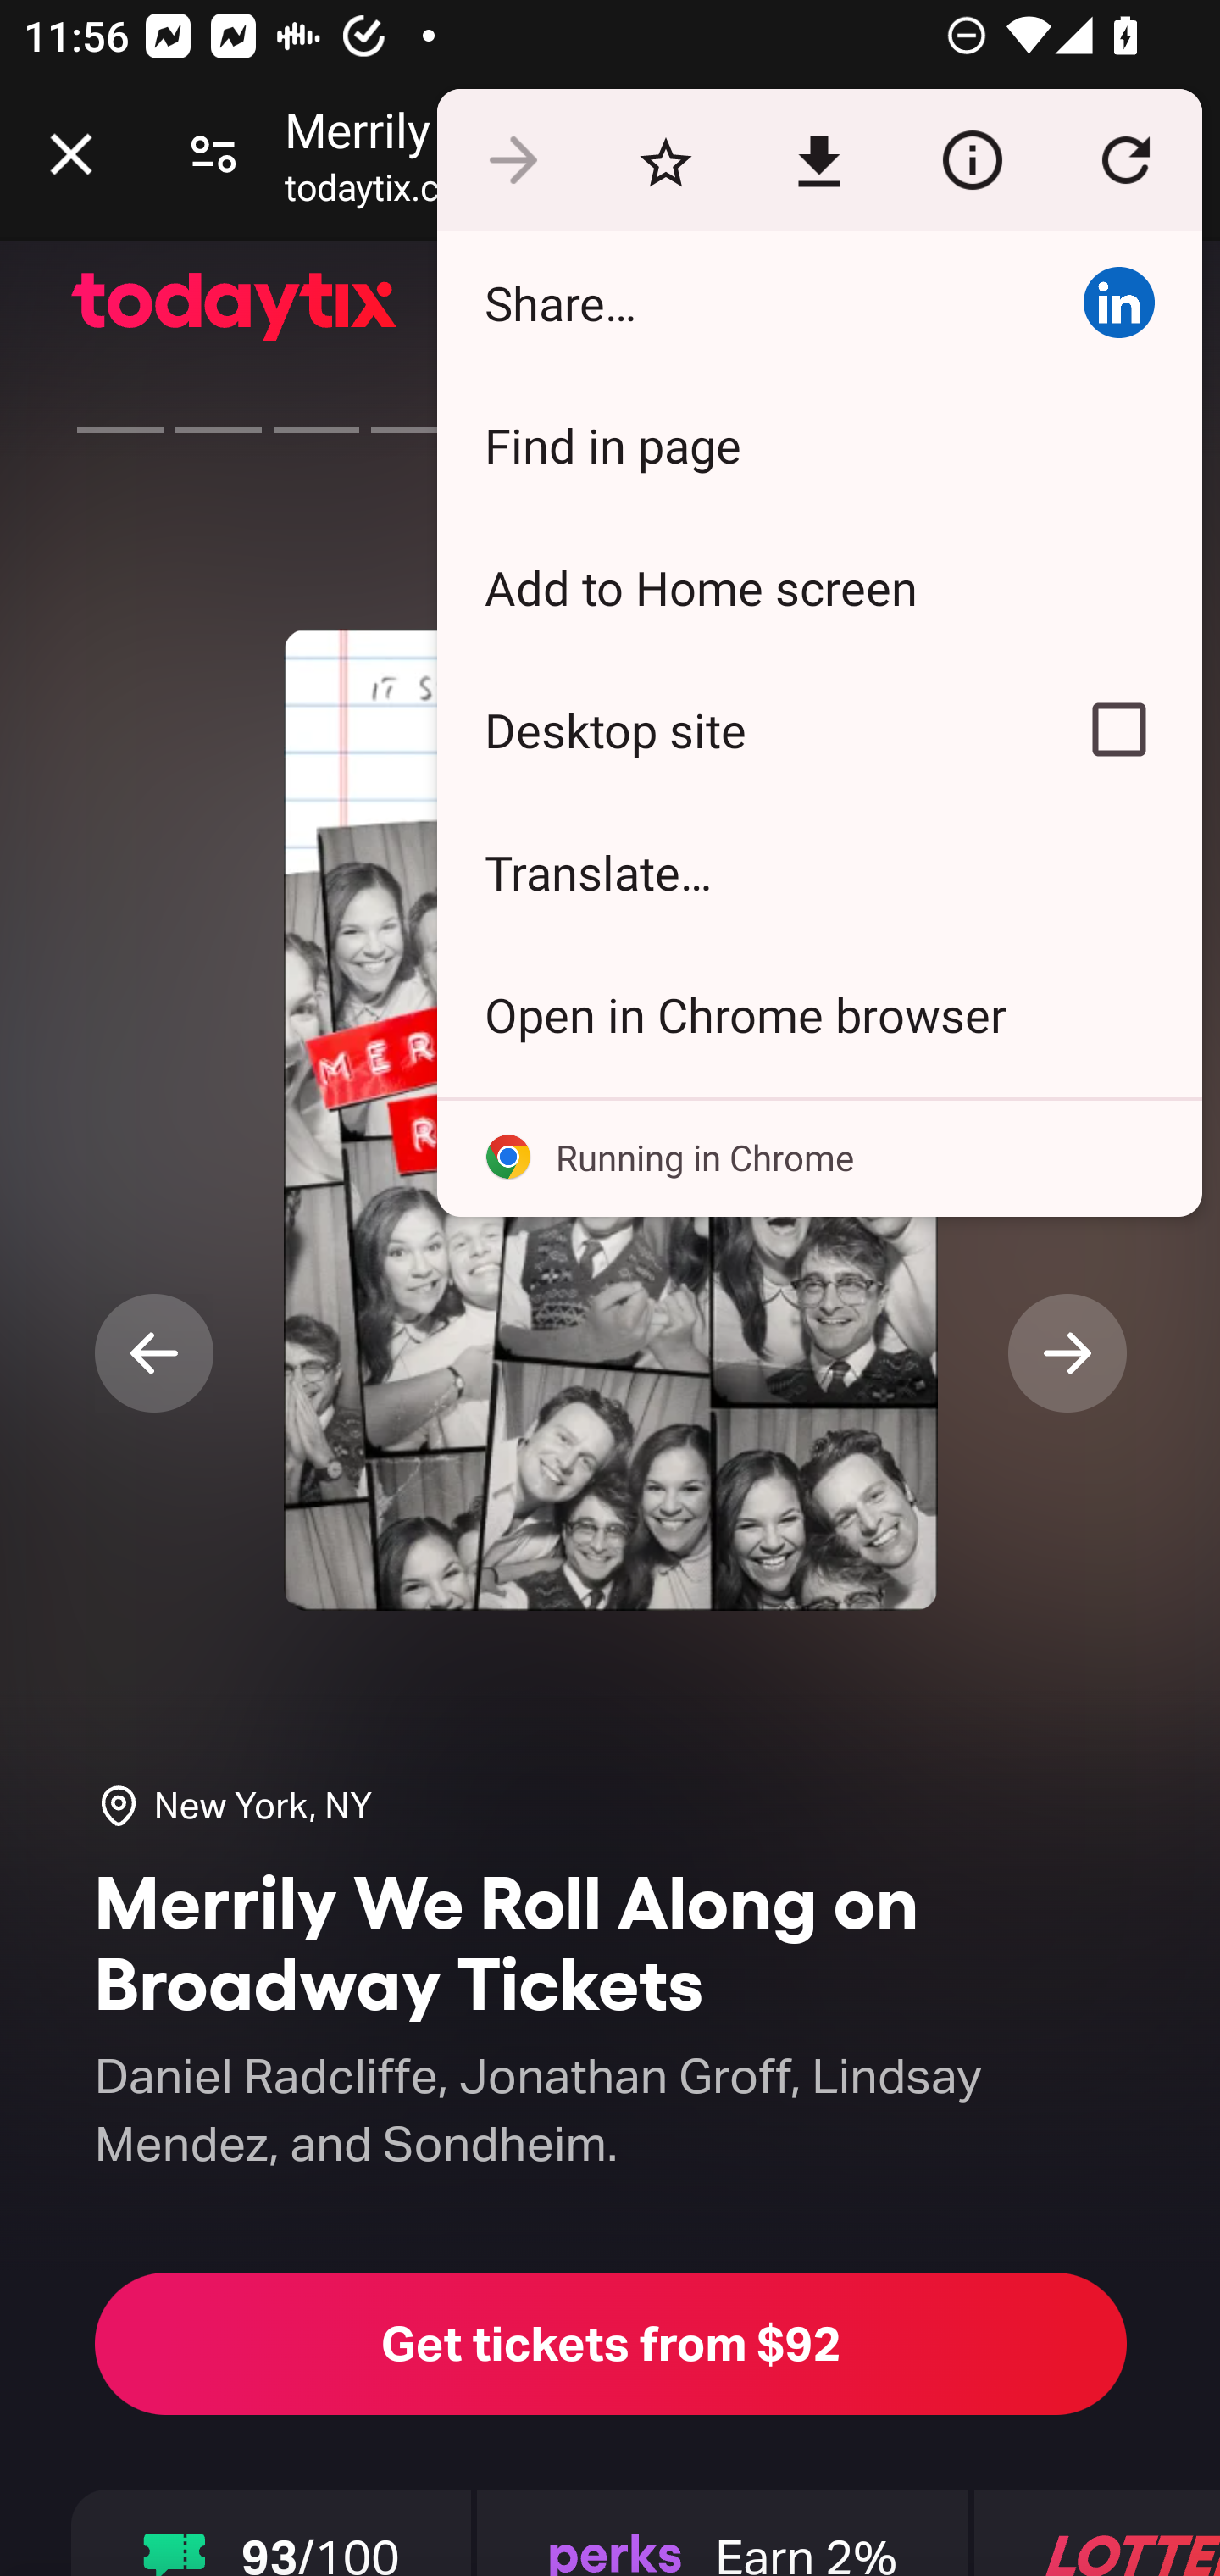 This screenshot has height=2576, width=1220. Describe the element at coordinates (818, 871) in the screenshot. I see `Translate…` at that location.